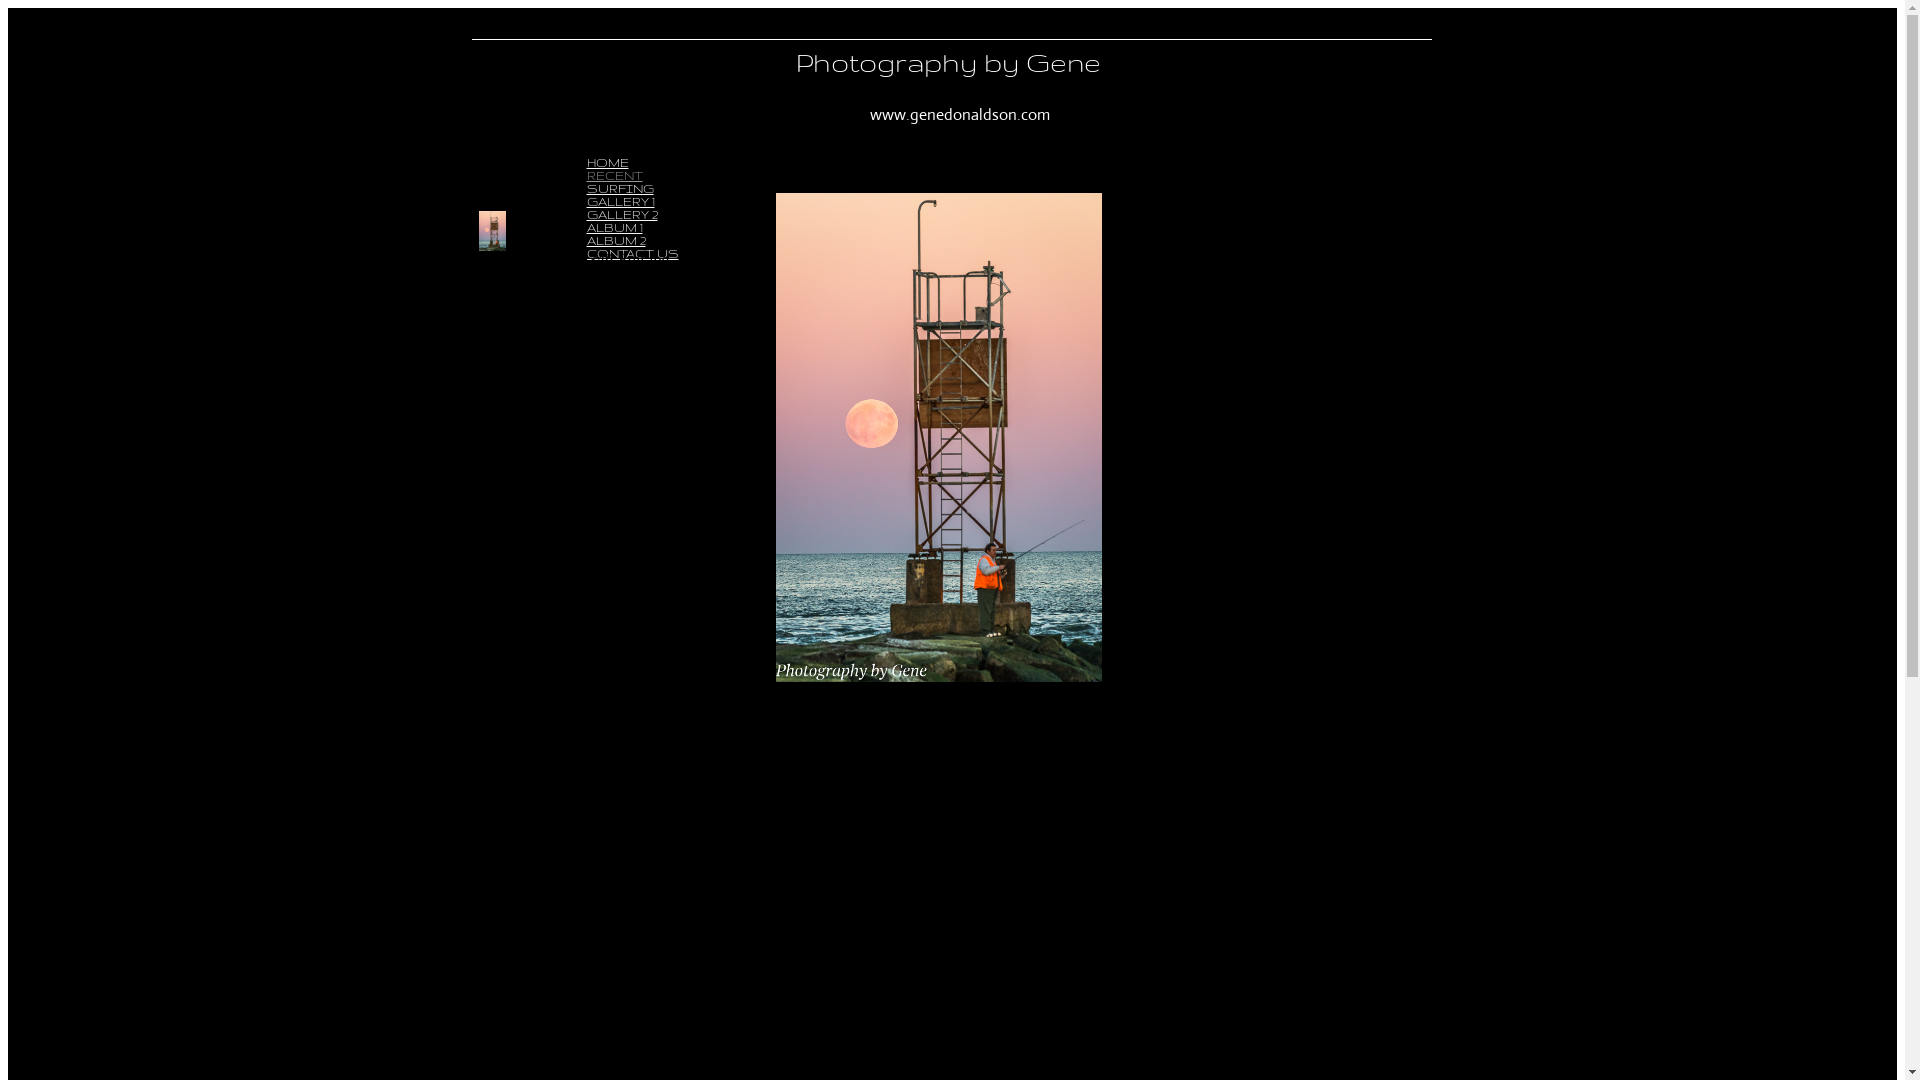 The width and height of the screenshot is (1920, 1080). What do you see at coordinates (607, 162) in the screenshot?
I see `HOME` at bounding box center [607, 162].